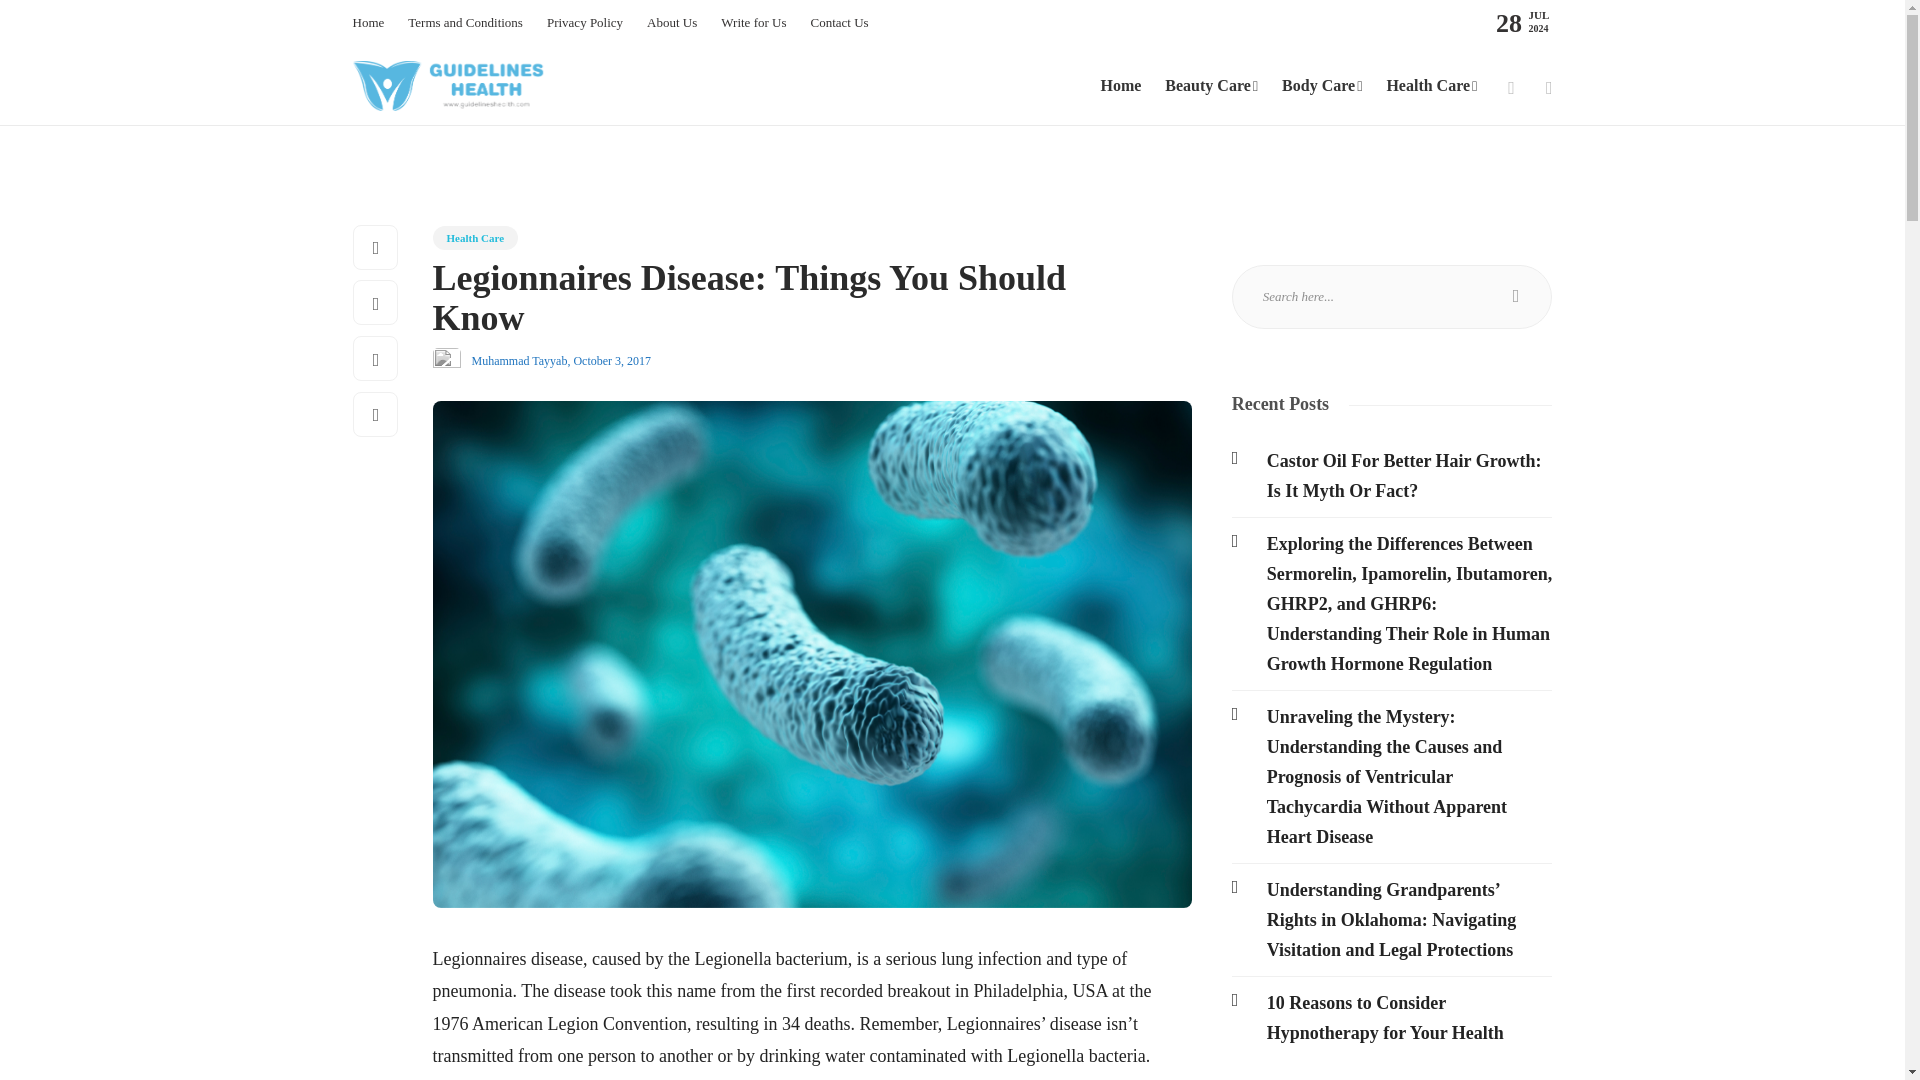 The image size is (1920, 1080). What do you see at coordinates (1392, 296) in the screenshot?
I see `Search text` at bounding box center [1392, 296].